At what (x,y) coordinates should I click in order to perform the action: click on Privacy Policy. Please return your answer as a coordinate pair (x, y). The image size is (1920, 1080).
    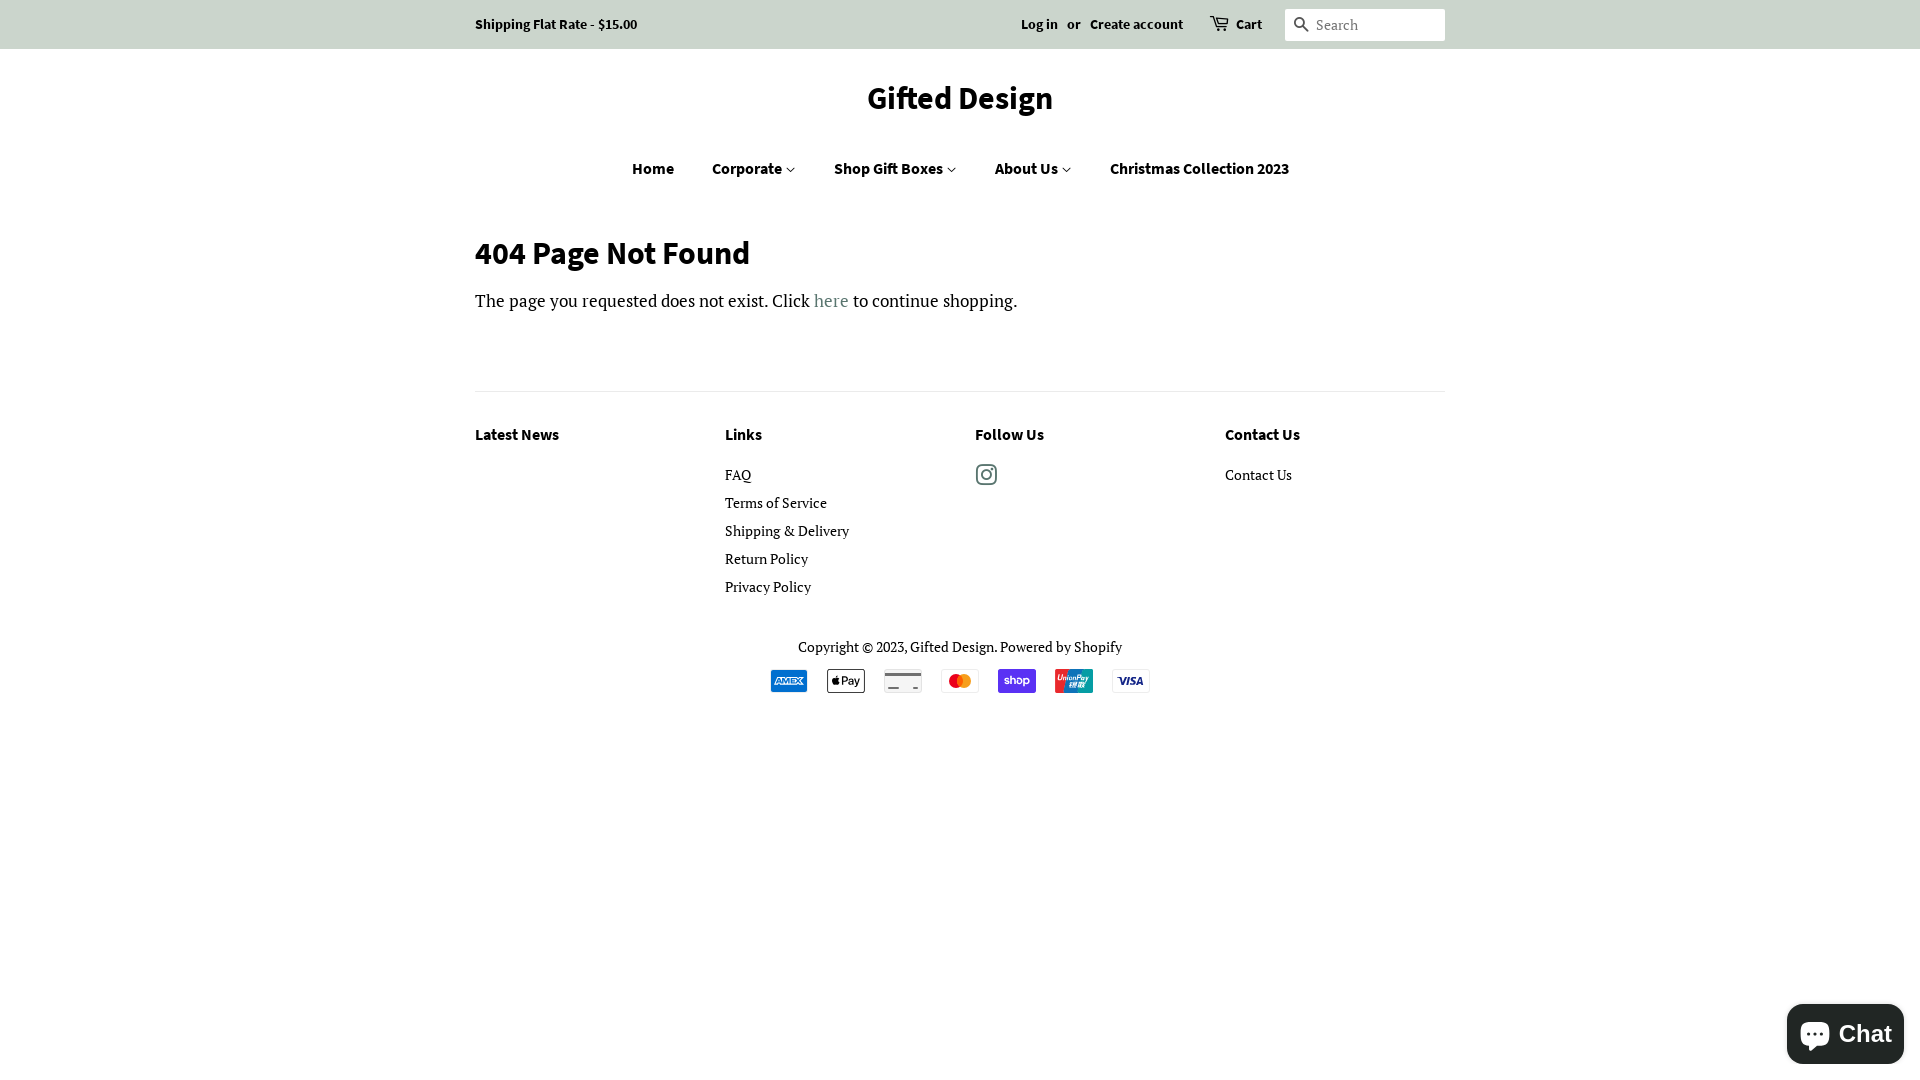
    Looking at the image, I should click on (768, 586).